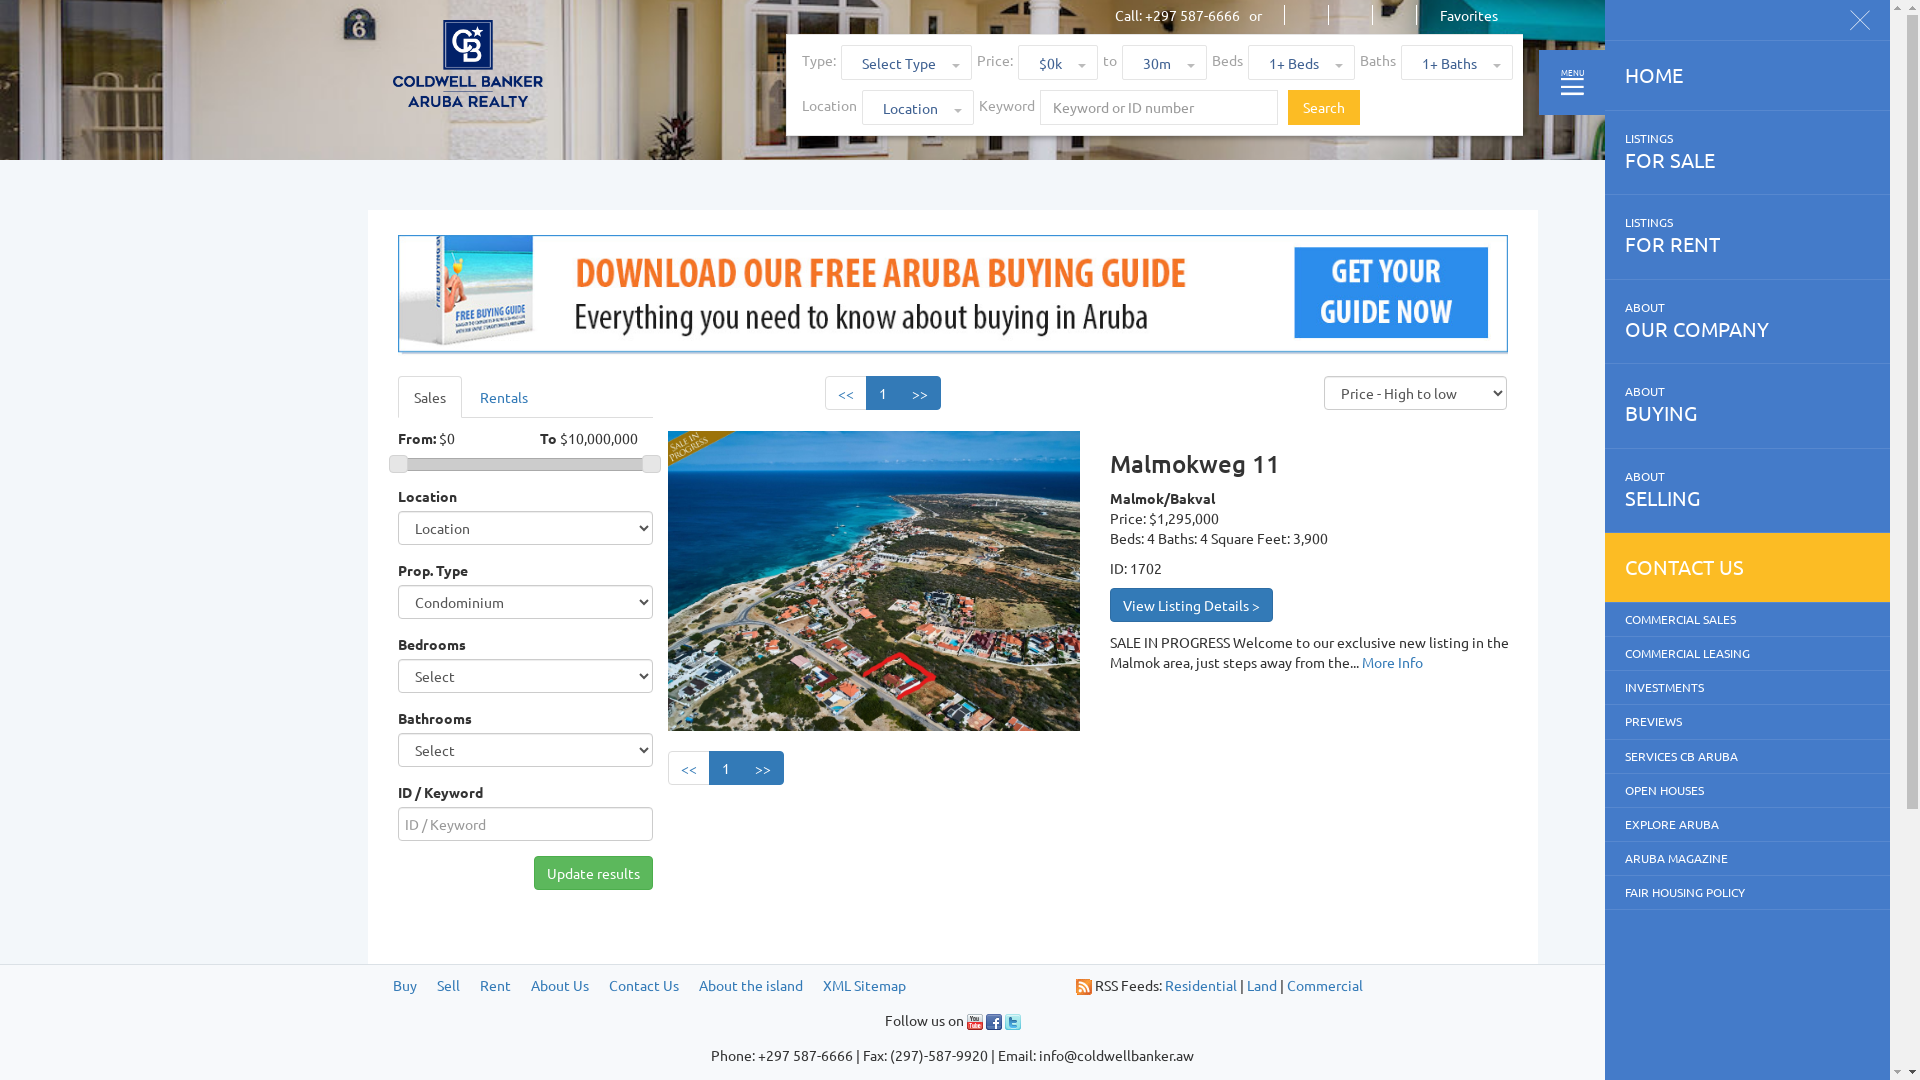 This screenshot has height=1080, width=1920. I want to click on Rentals, so click(504, 397).